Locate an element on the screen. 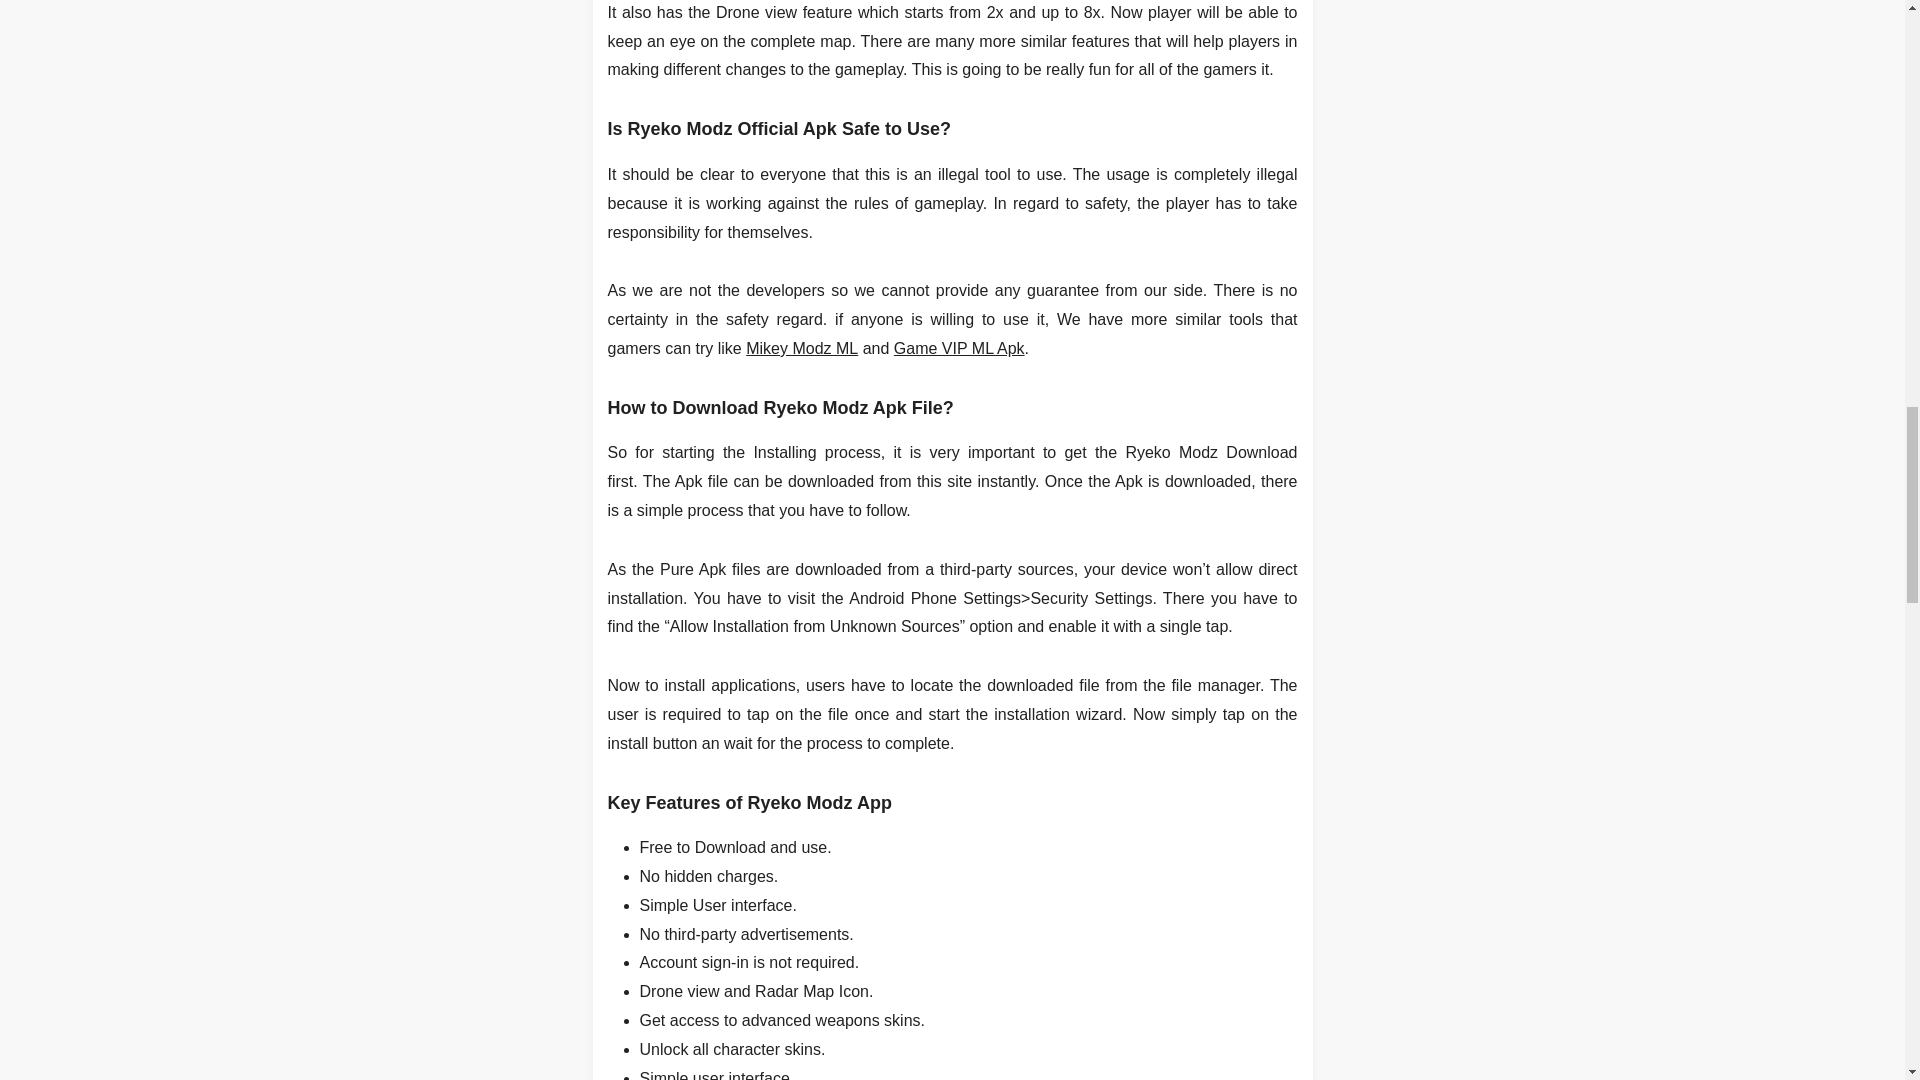  Mikey Modz ML is located at coordinates (802, 348).